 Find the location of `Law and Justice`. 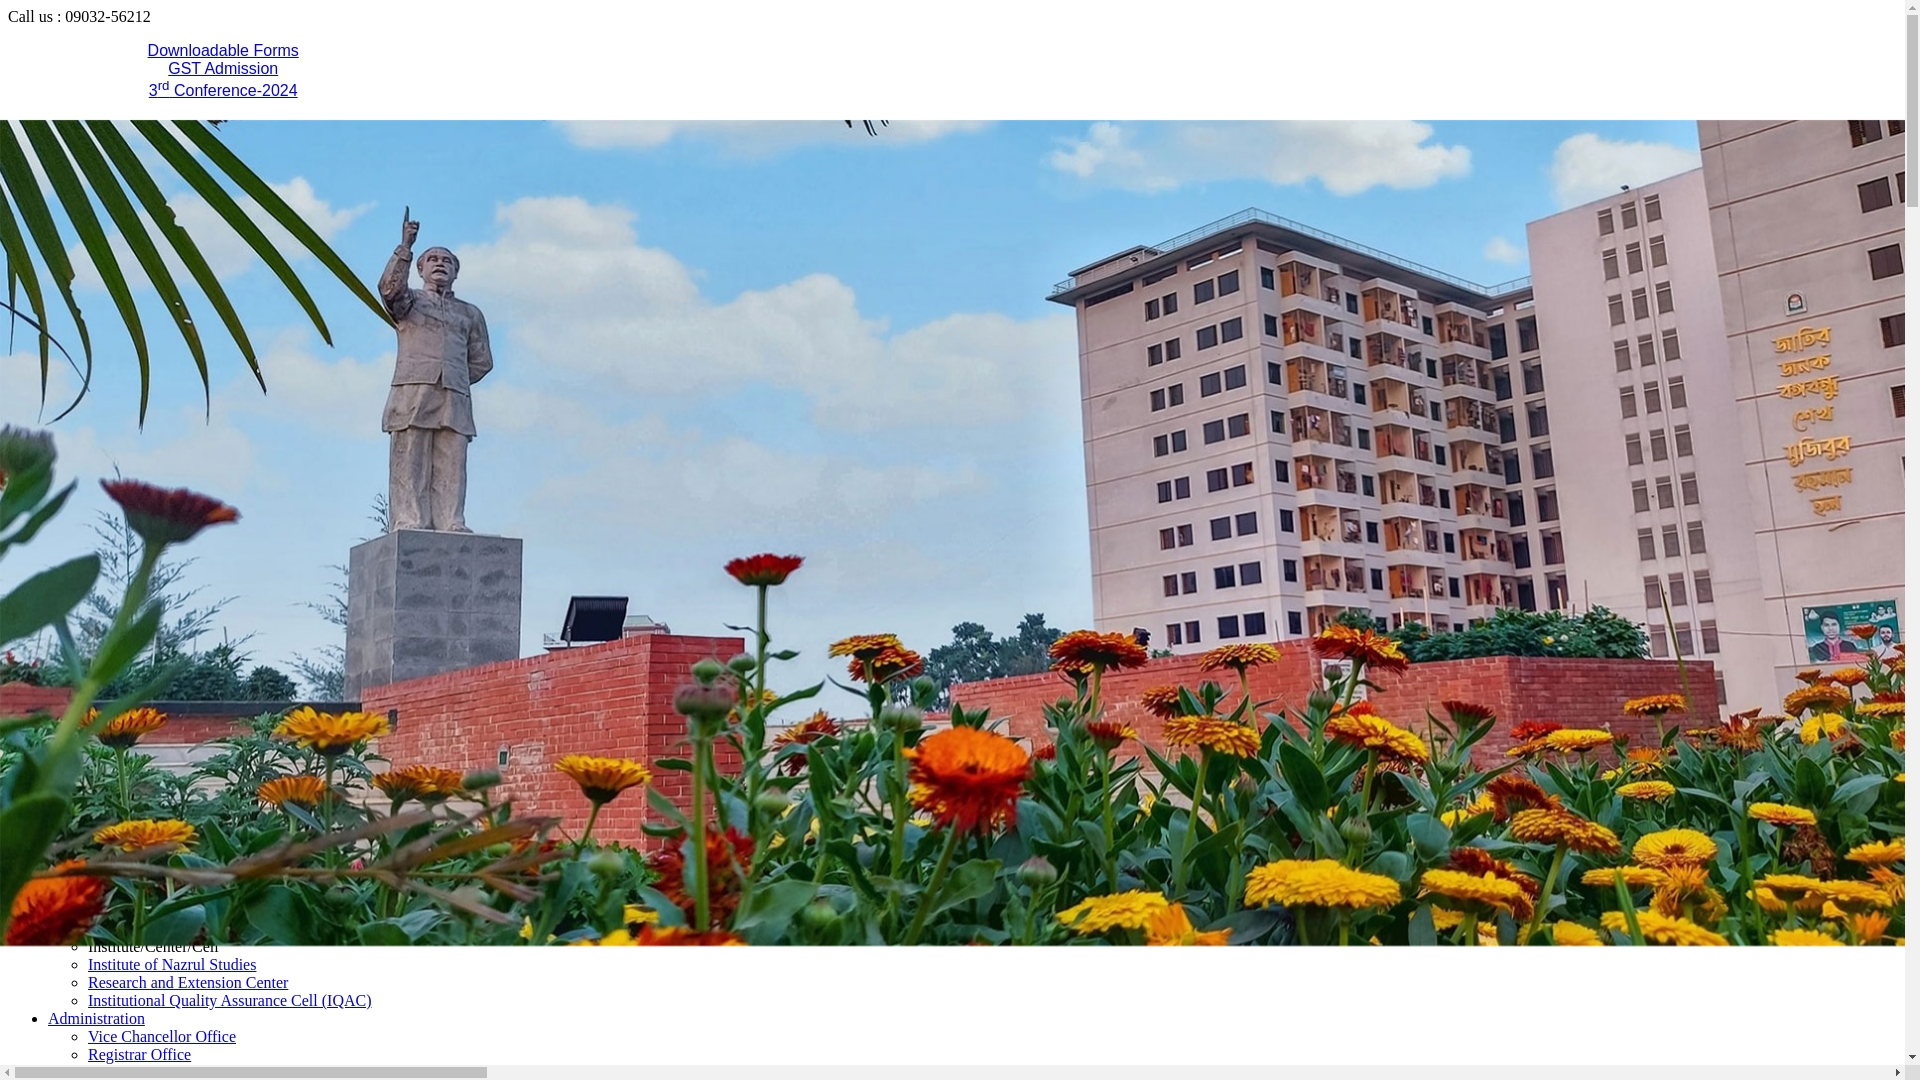

Law and Justice is located at coordinates (140, 802).